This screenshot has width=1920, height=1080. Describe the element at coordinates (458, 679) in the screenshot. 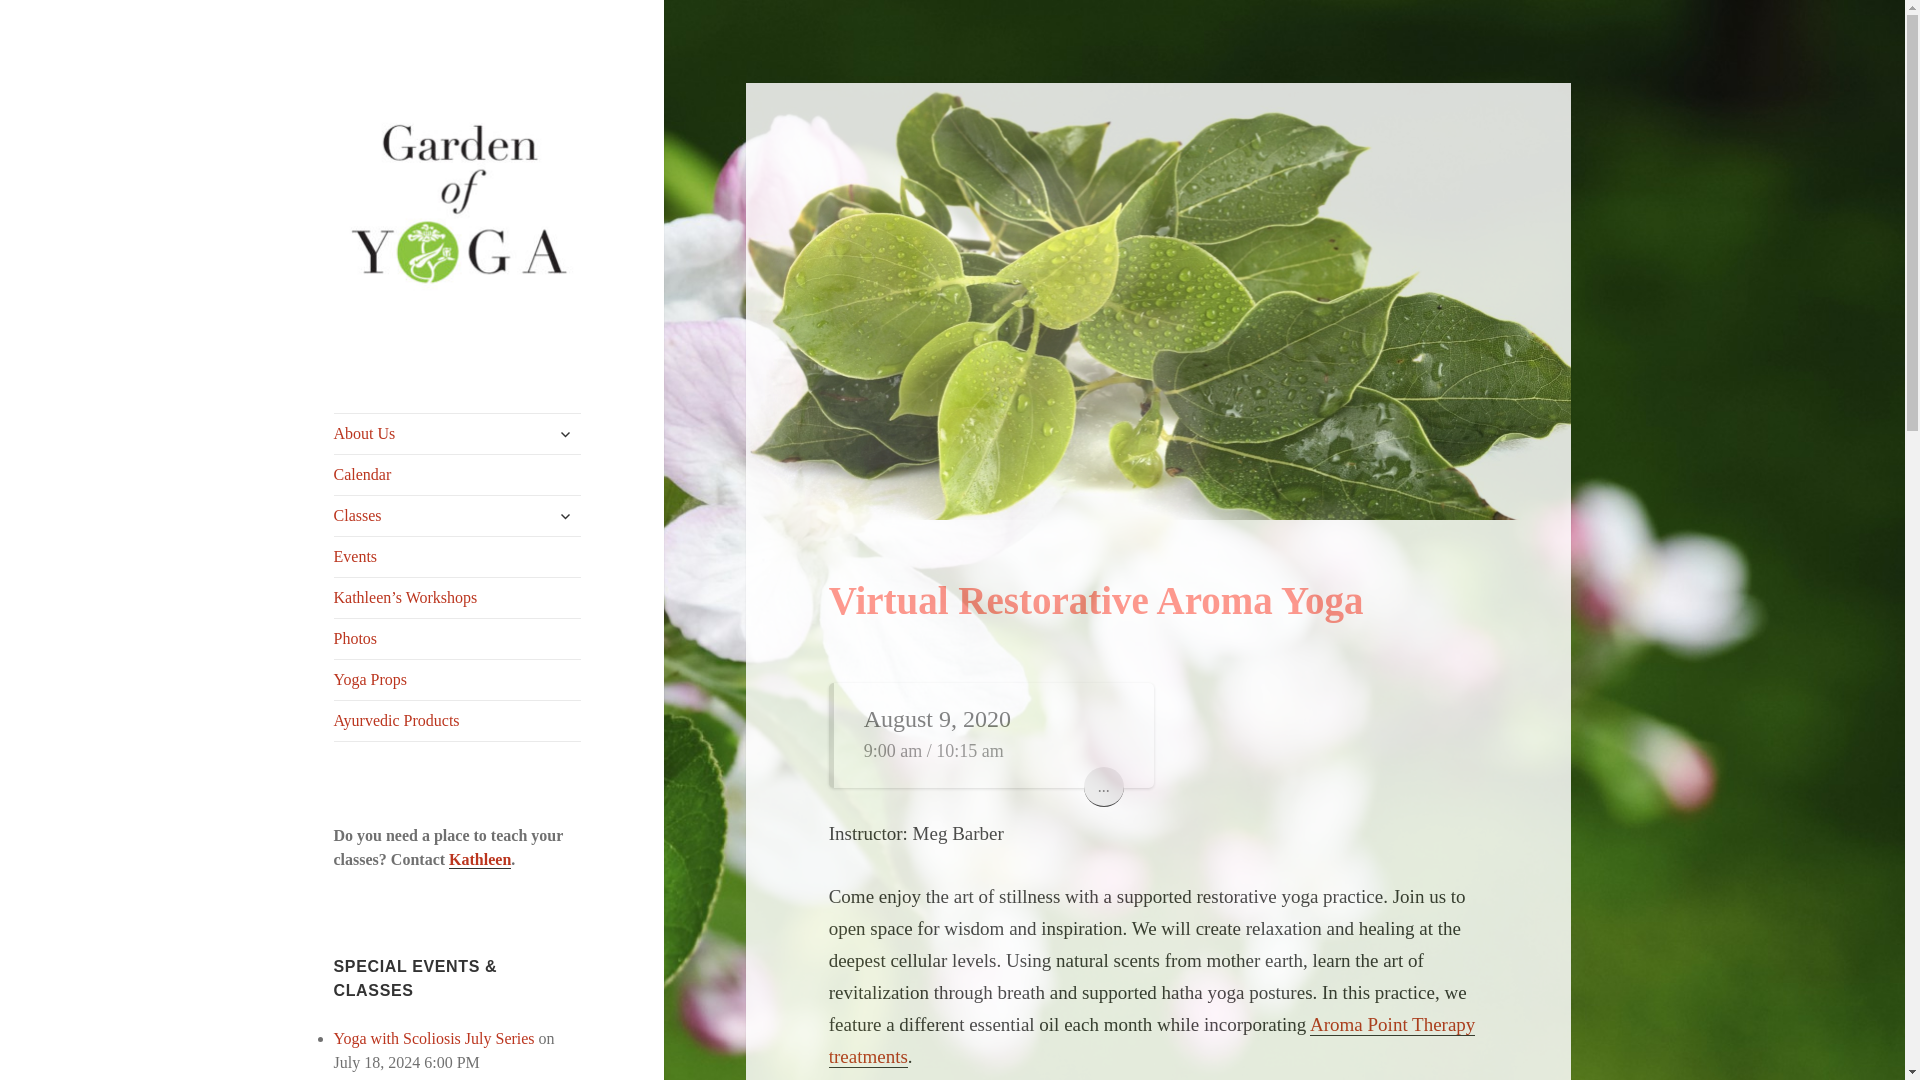

I see `Yoga Props` at that location.